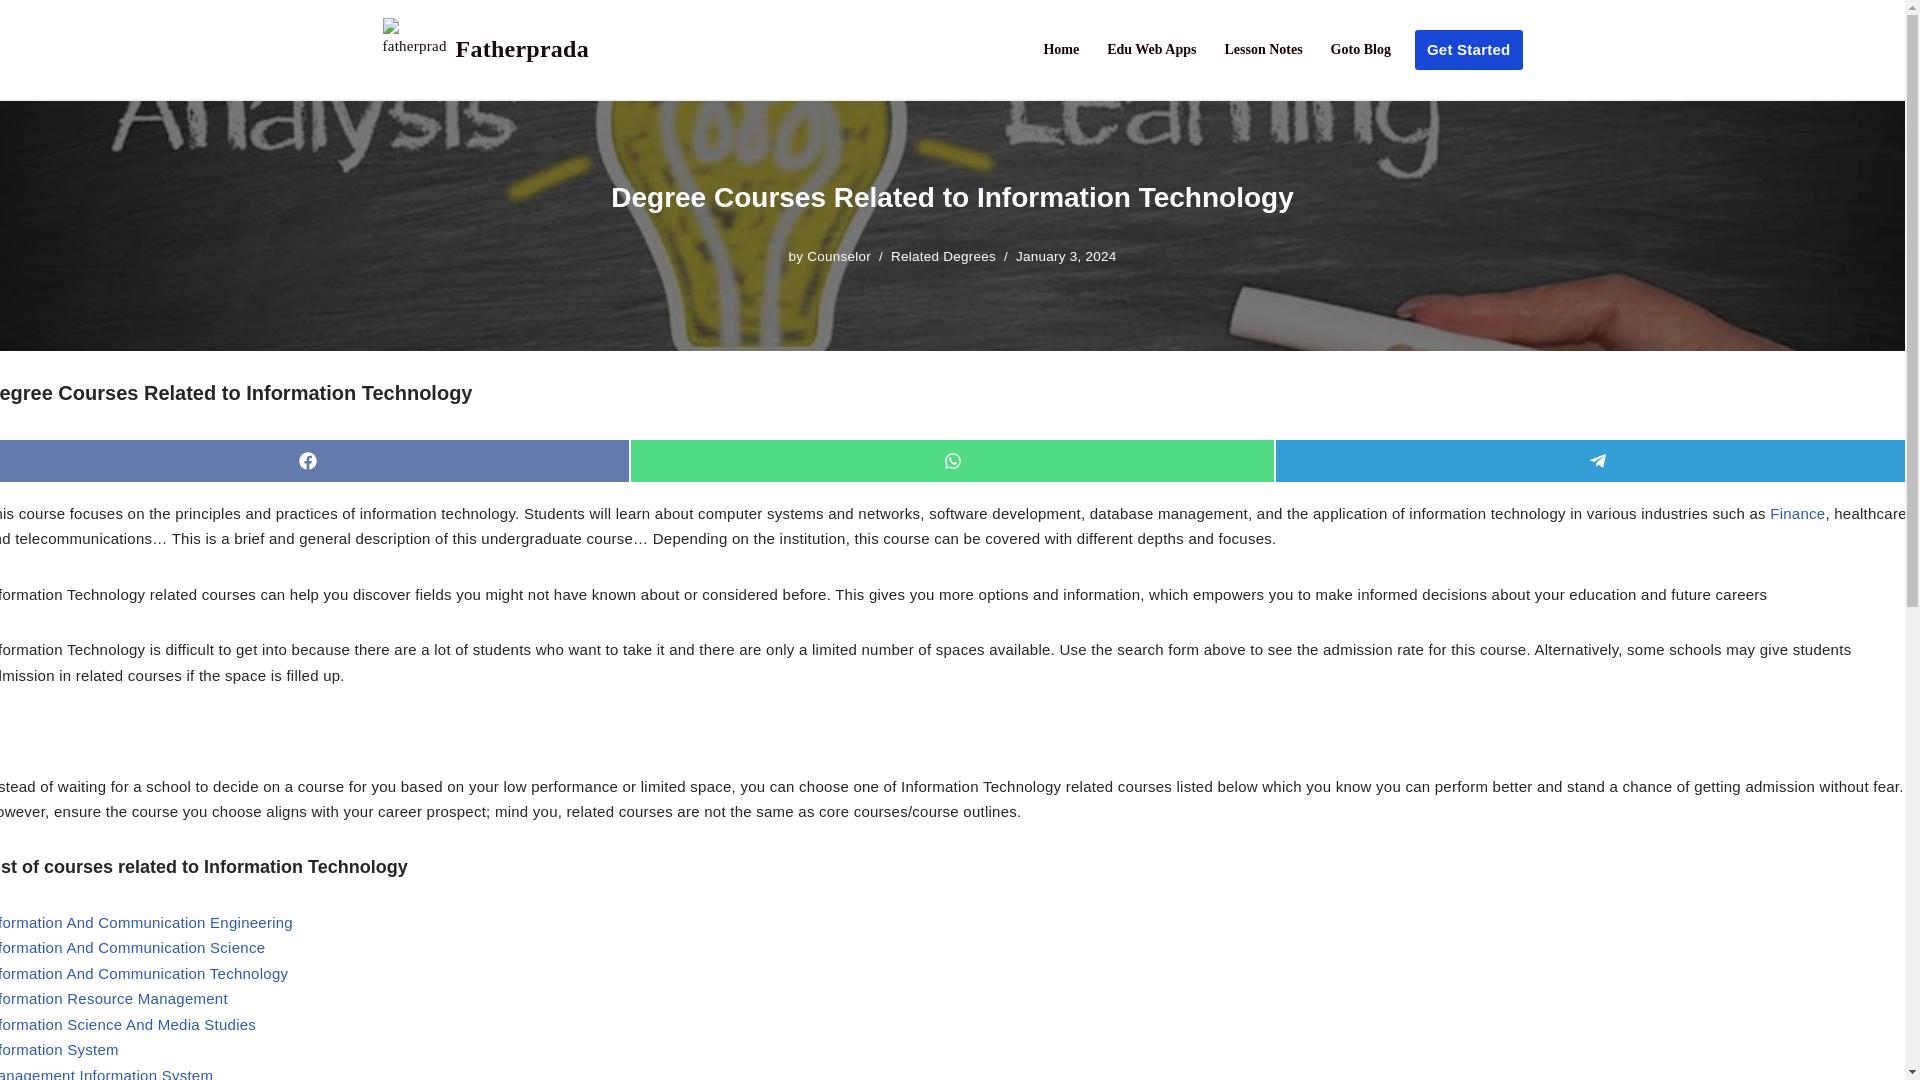 The width and height of the screenshot is (1920, 1080). What do you see at coordinates (1152, 48) in the screenshot?
I see `Edu Web Apps` at bounding box center [1152, 48].